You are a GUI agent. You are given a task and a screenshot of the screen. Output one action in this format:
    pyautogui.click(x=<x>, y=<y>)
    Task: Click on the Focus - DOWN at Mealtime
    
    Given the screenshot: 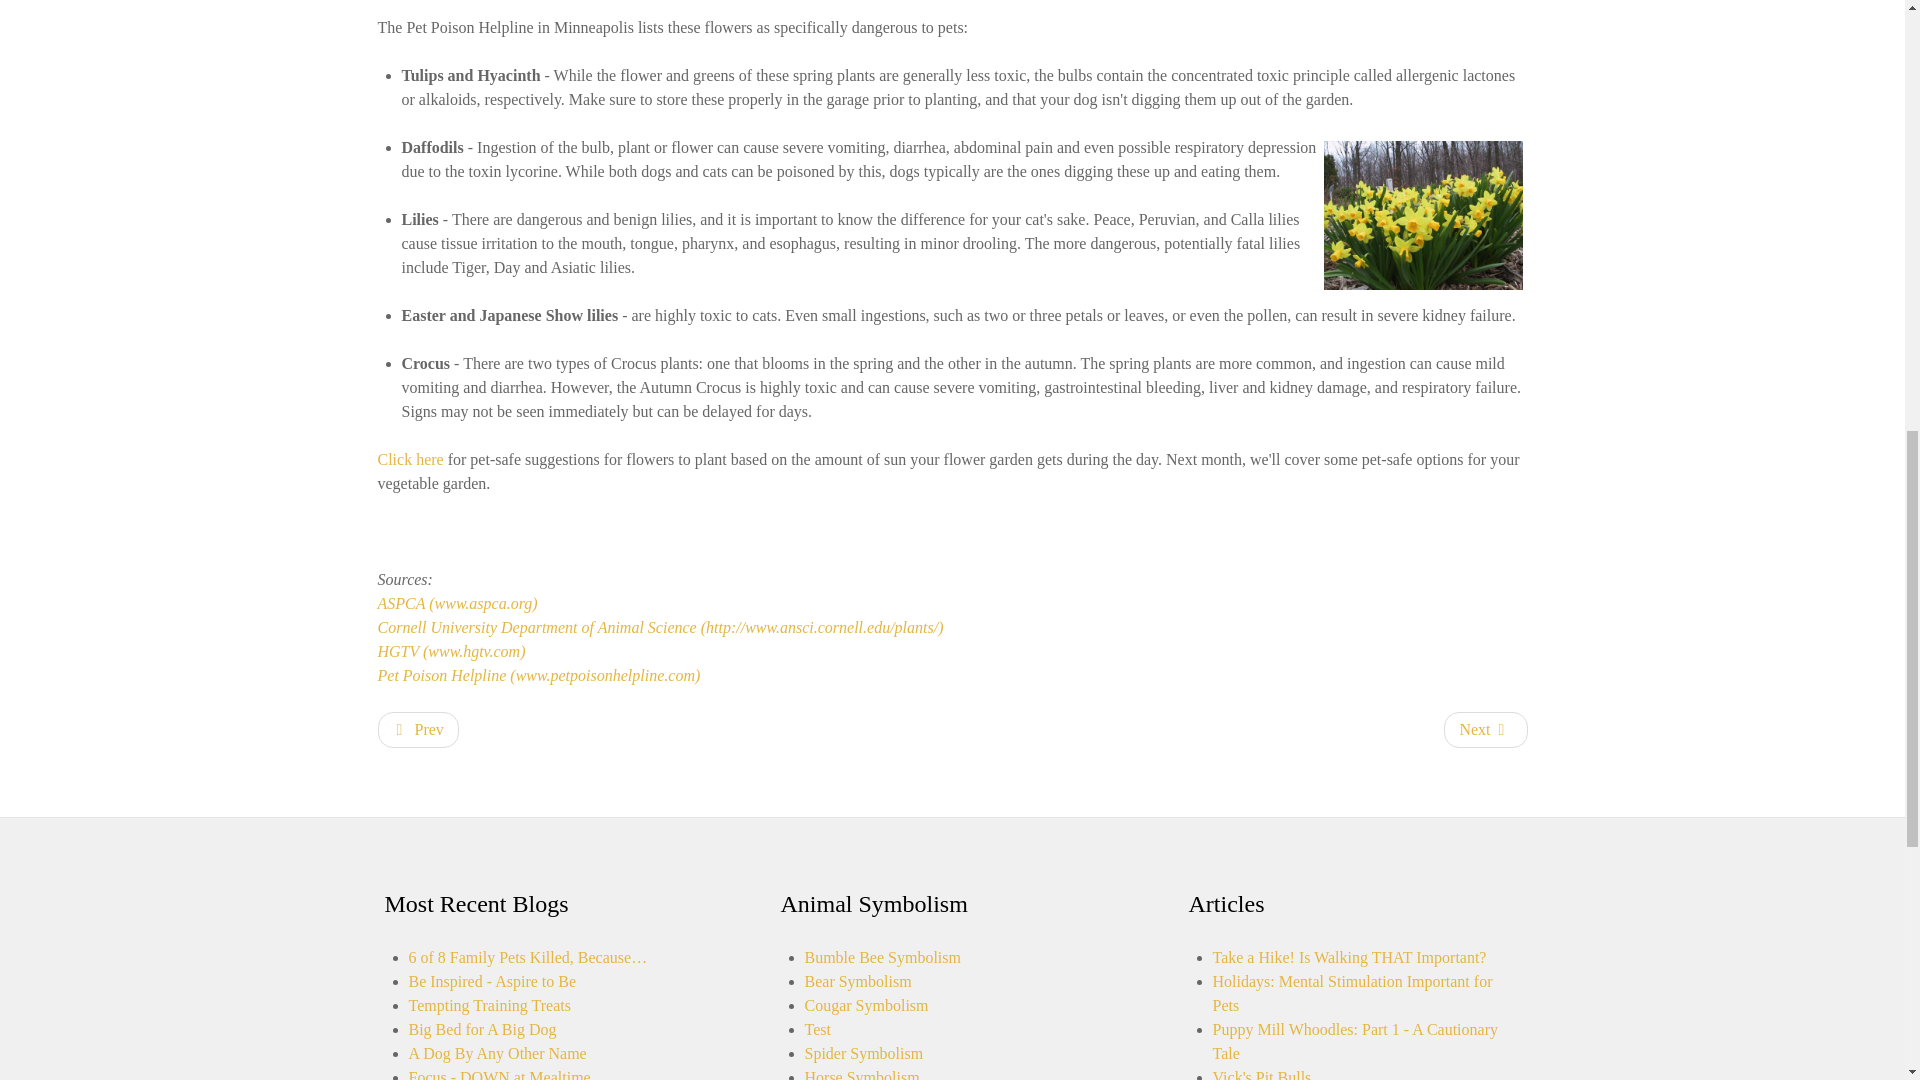 What is the action you would take?
    pyautogui.click(x=498, y=1074)
    